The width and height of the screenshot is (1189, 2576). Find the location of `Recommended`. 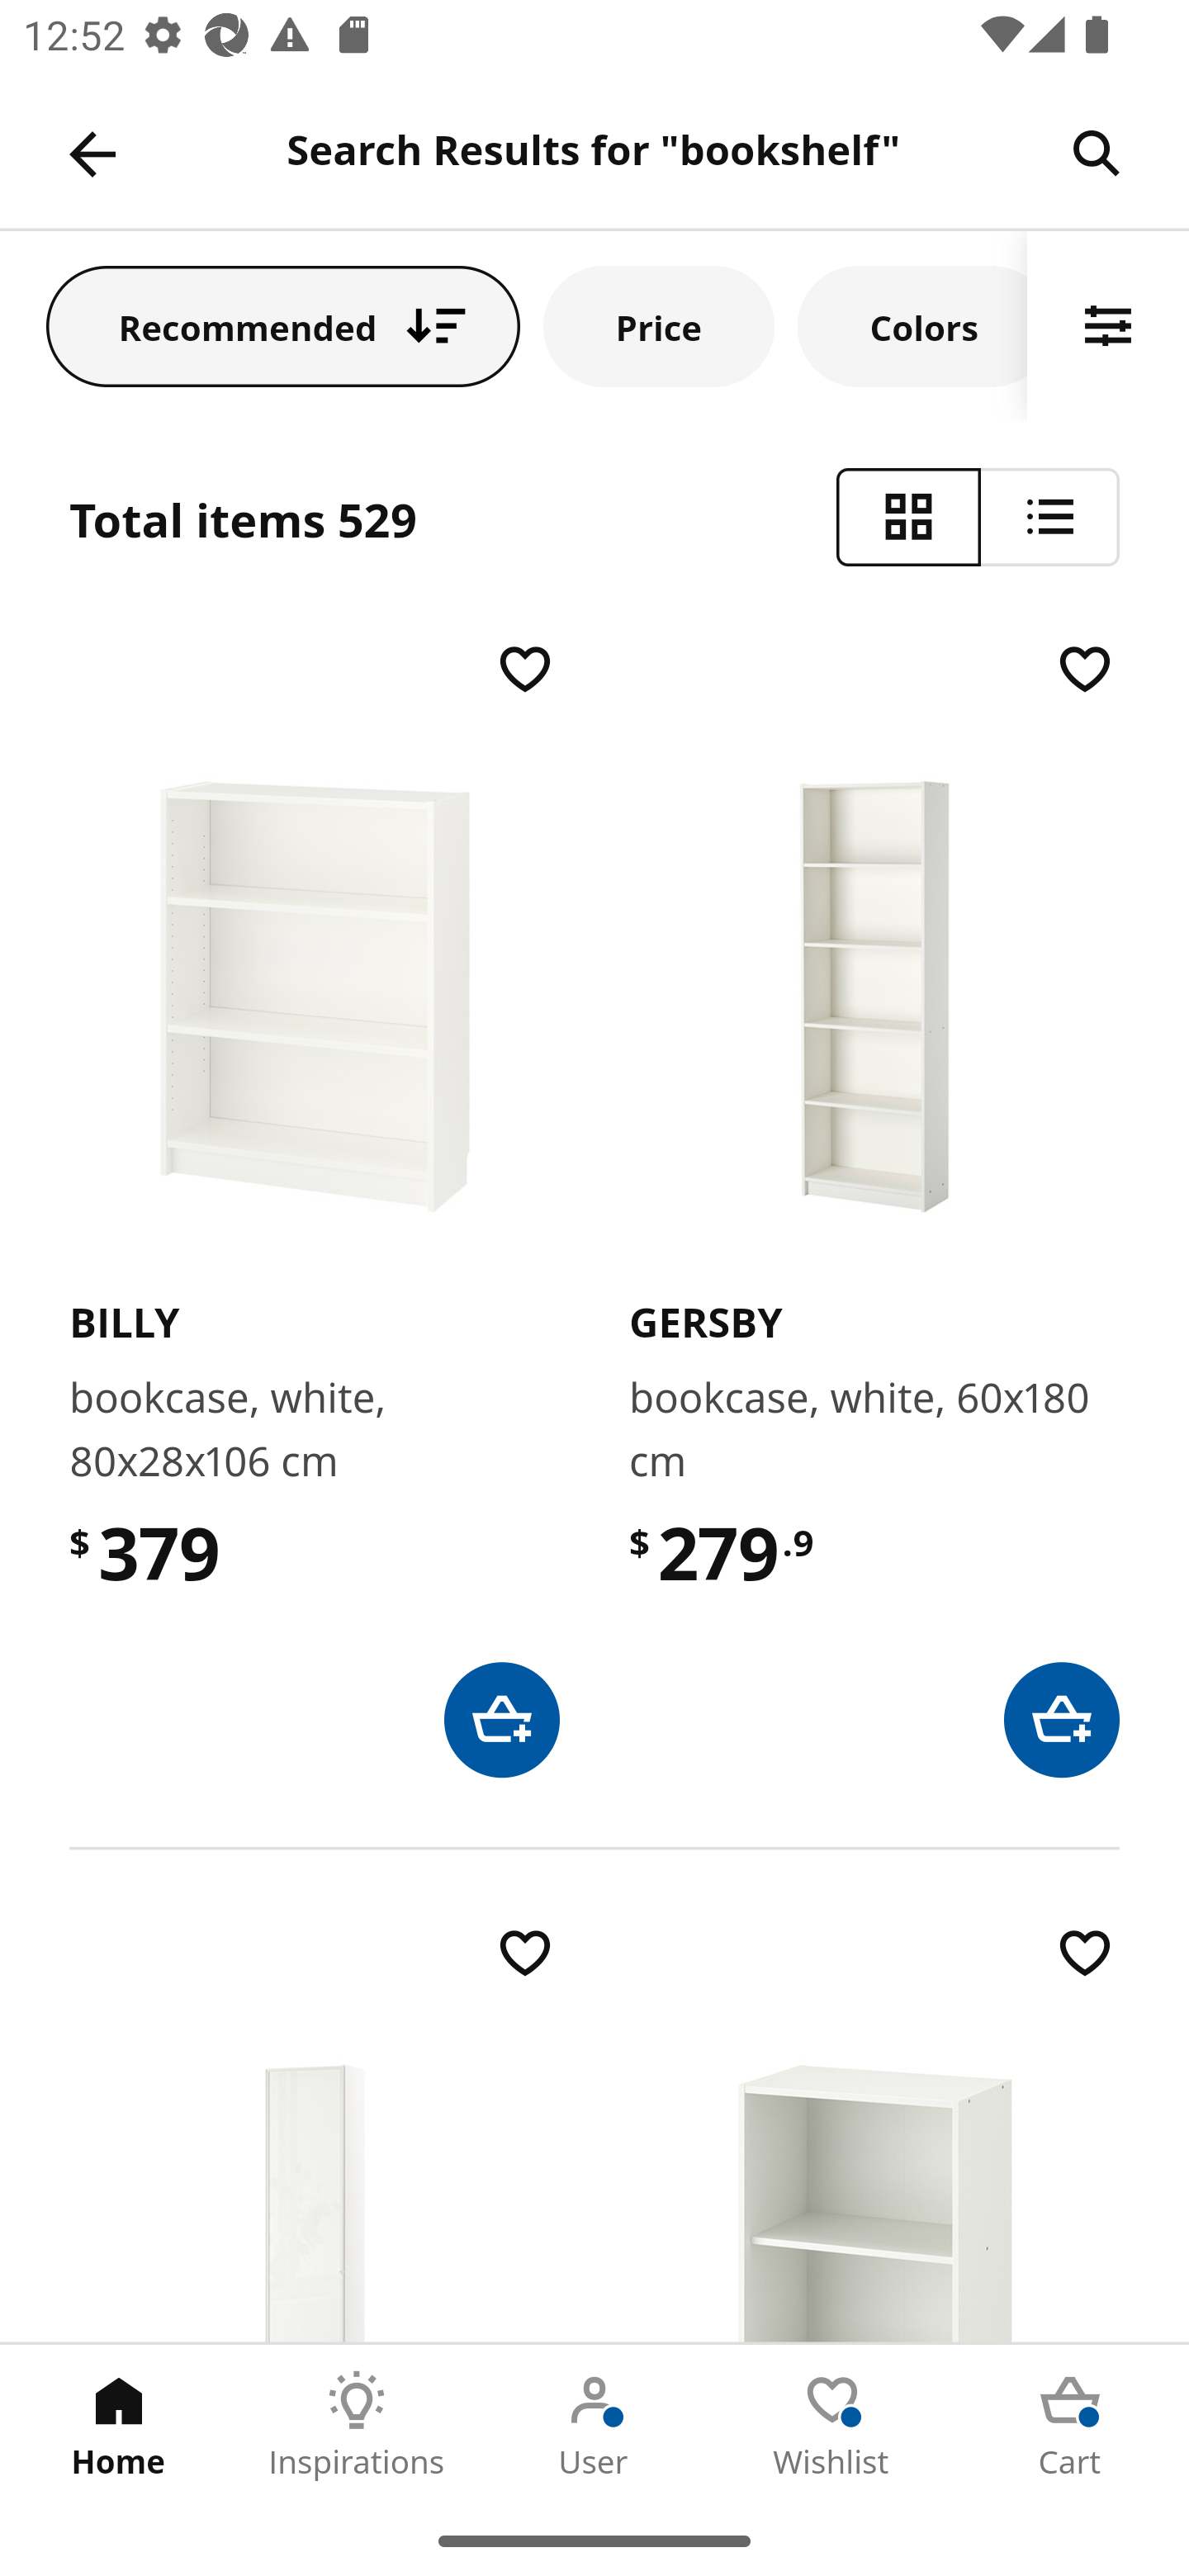

Recommended is located at coordinates (283, 325).